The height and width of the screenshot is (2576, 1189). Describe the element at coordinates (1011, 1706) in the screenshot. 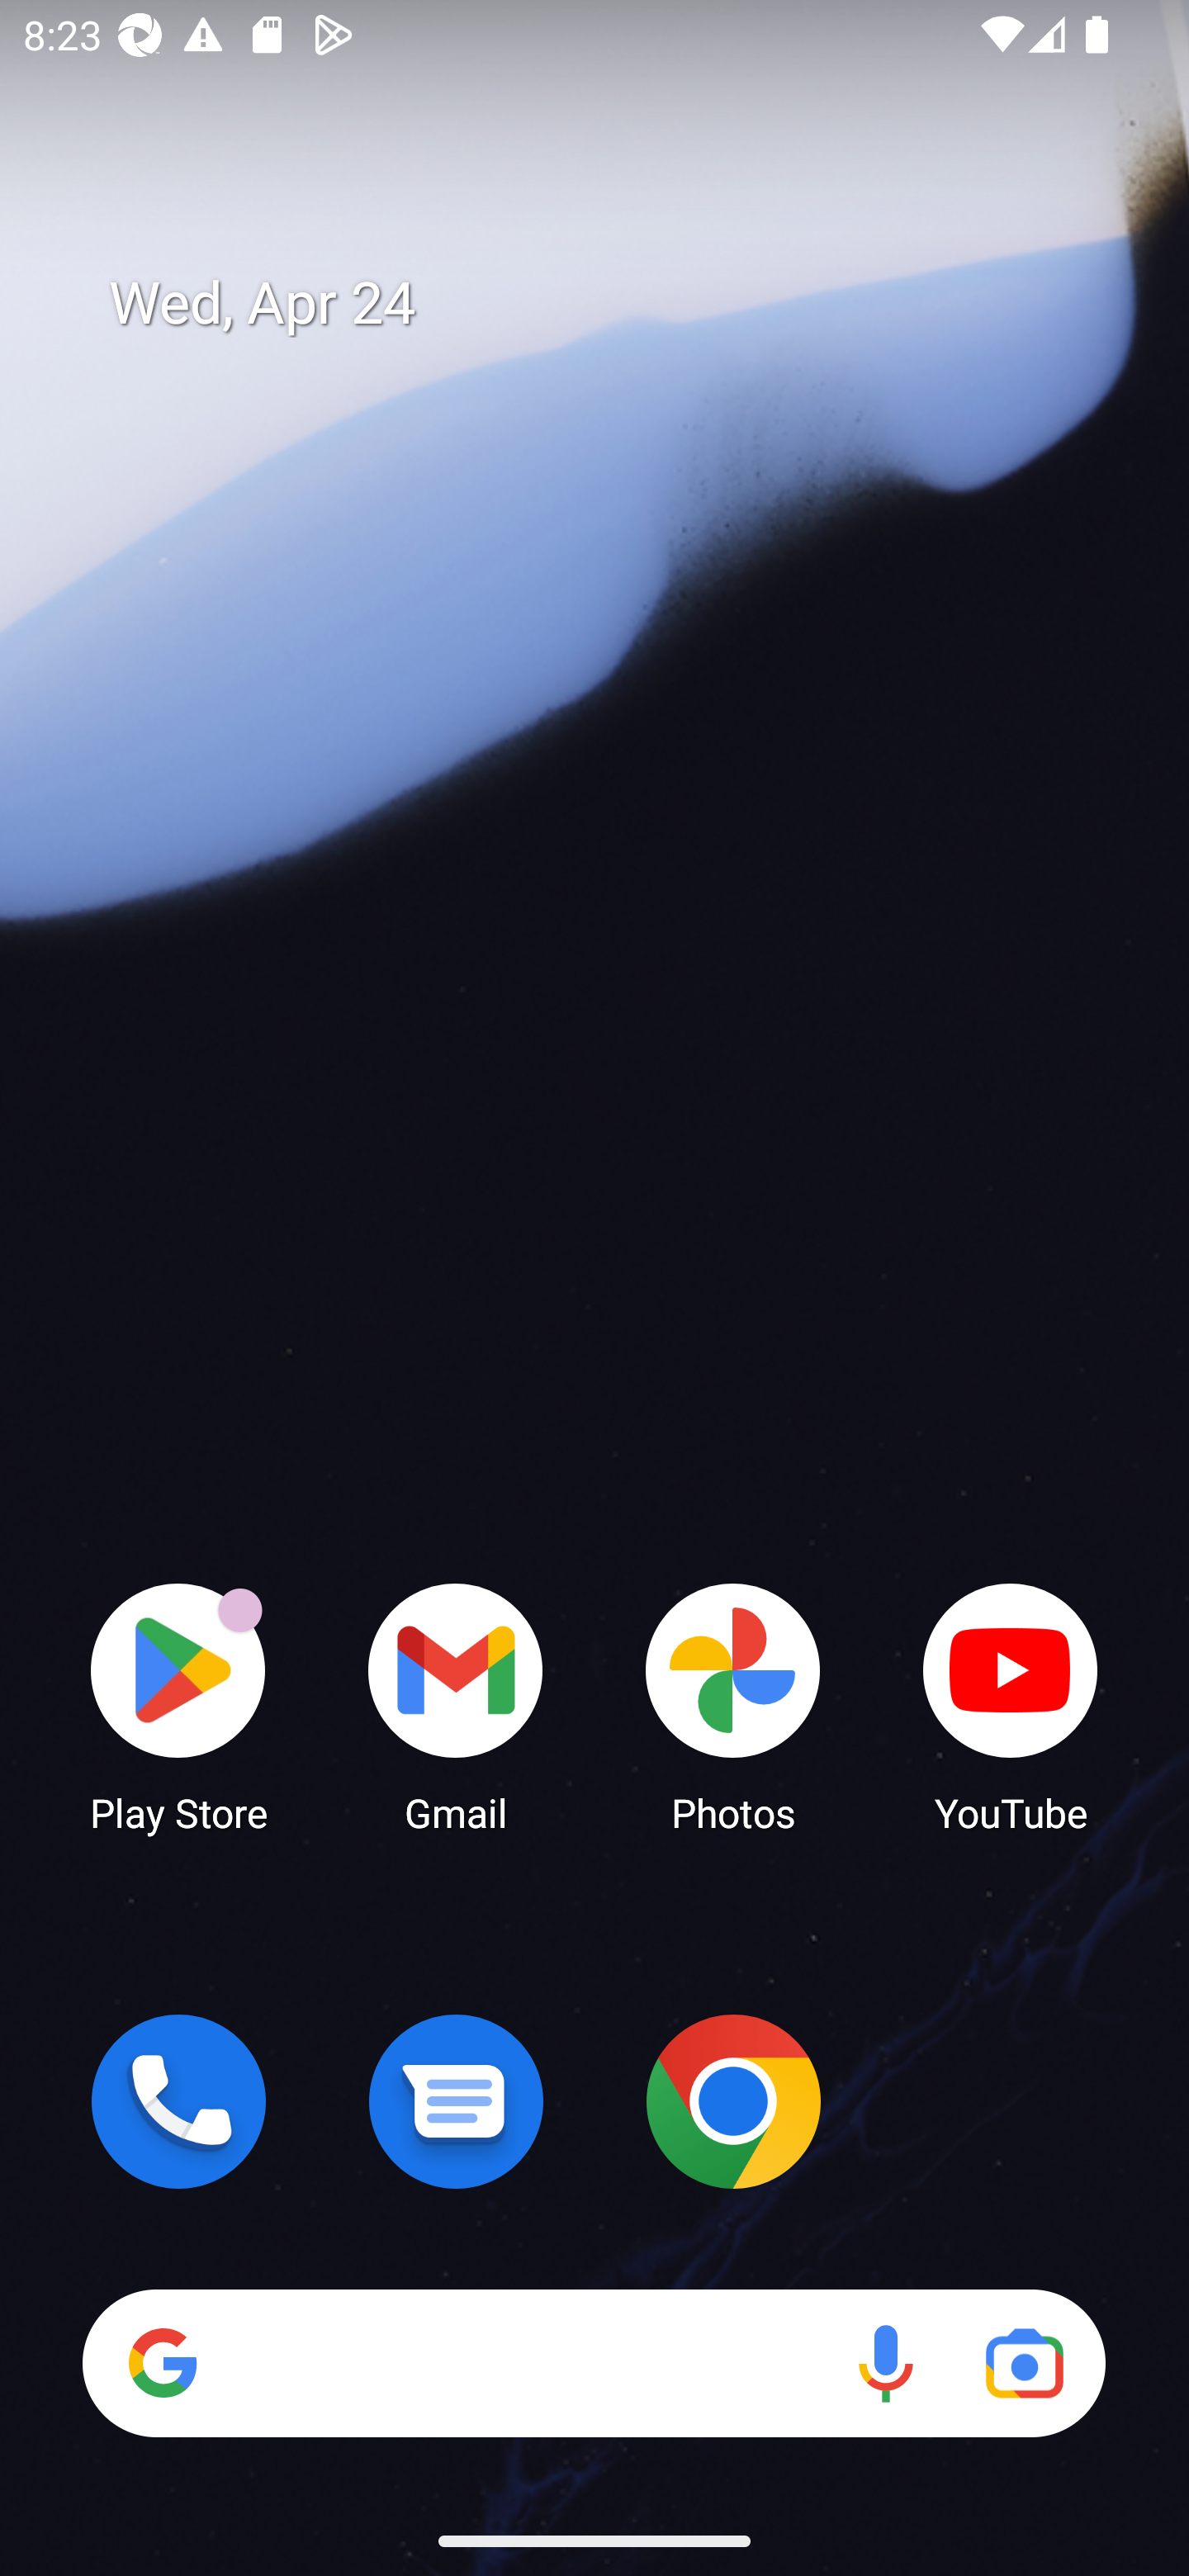

I see `YouTube` at that location.